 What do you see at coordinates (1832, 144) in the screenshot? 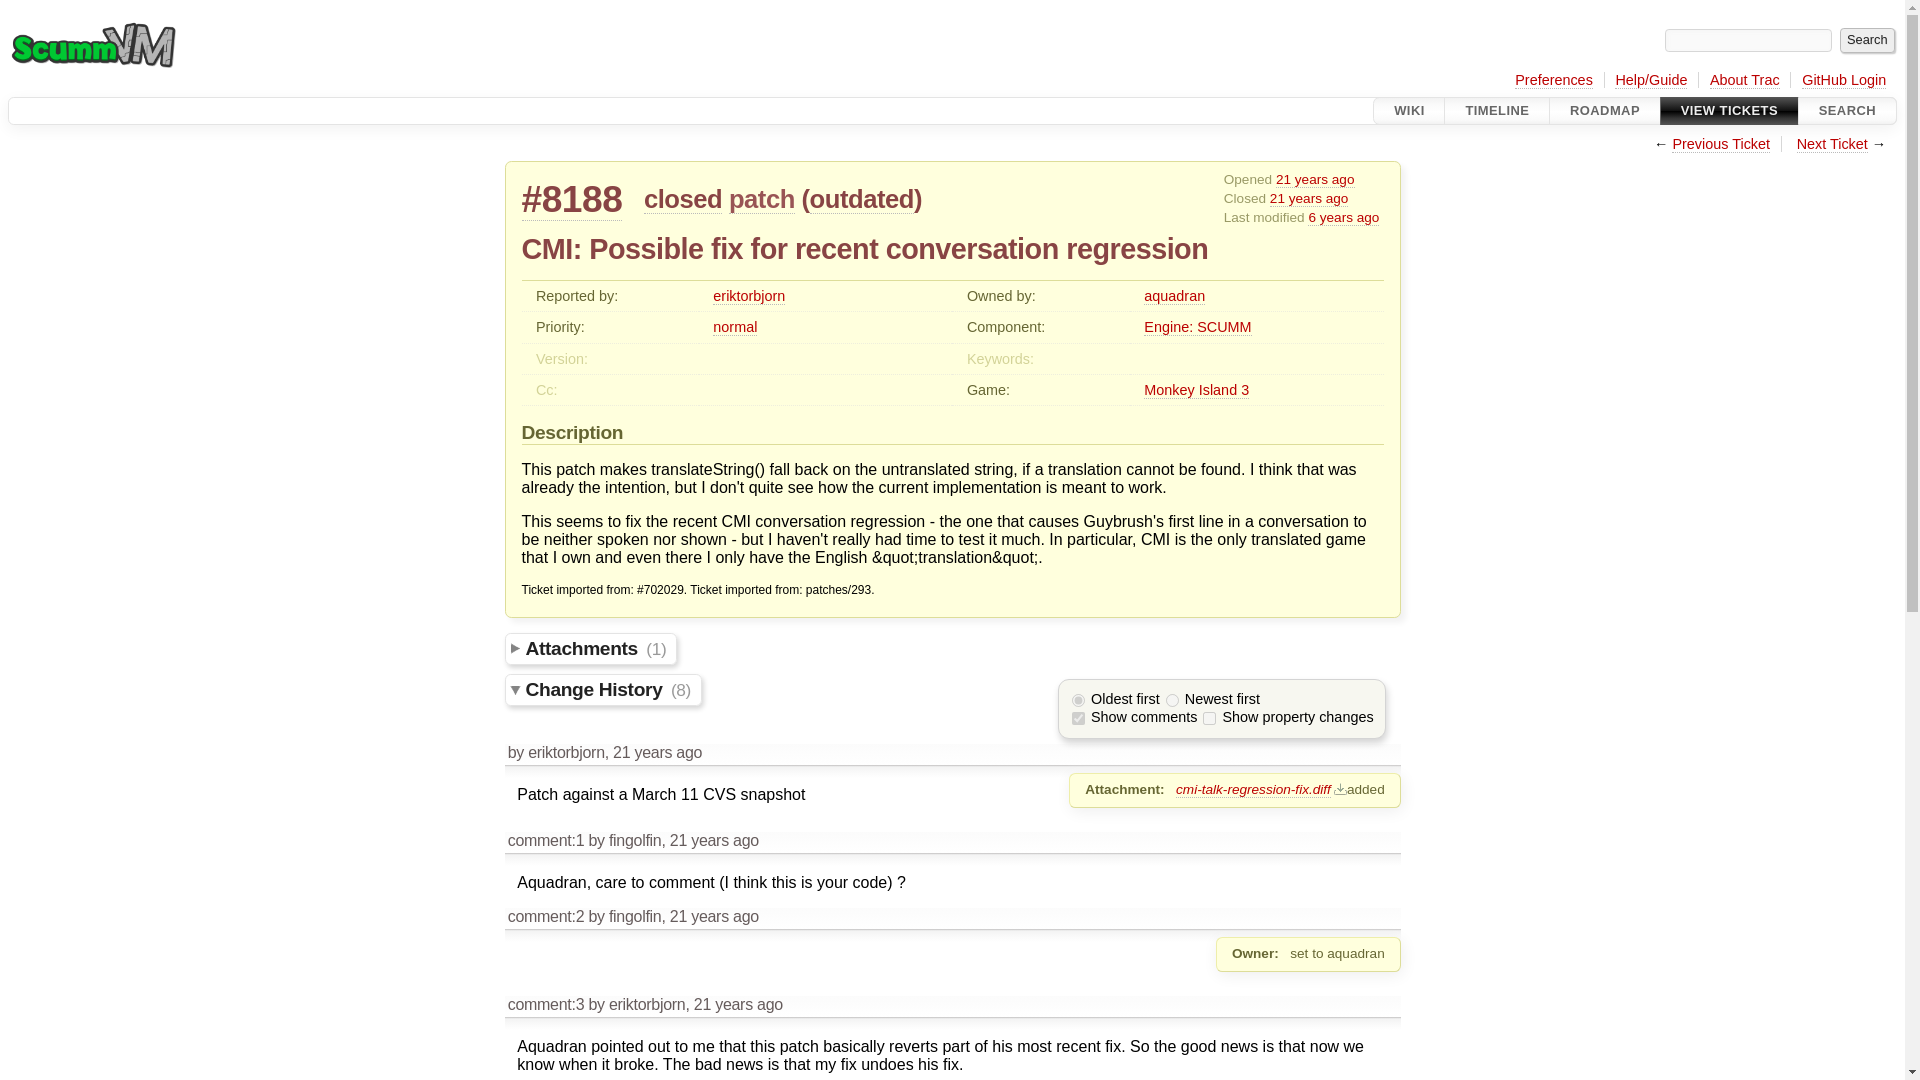
I see `Next Ticket` at bounding box center [1832, 144].